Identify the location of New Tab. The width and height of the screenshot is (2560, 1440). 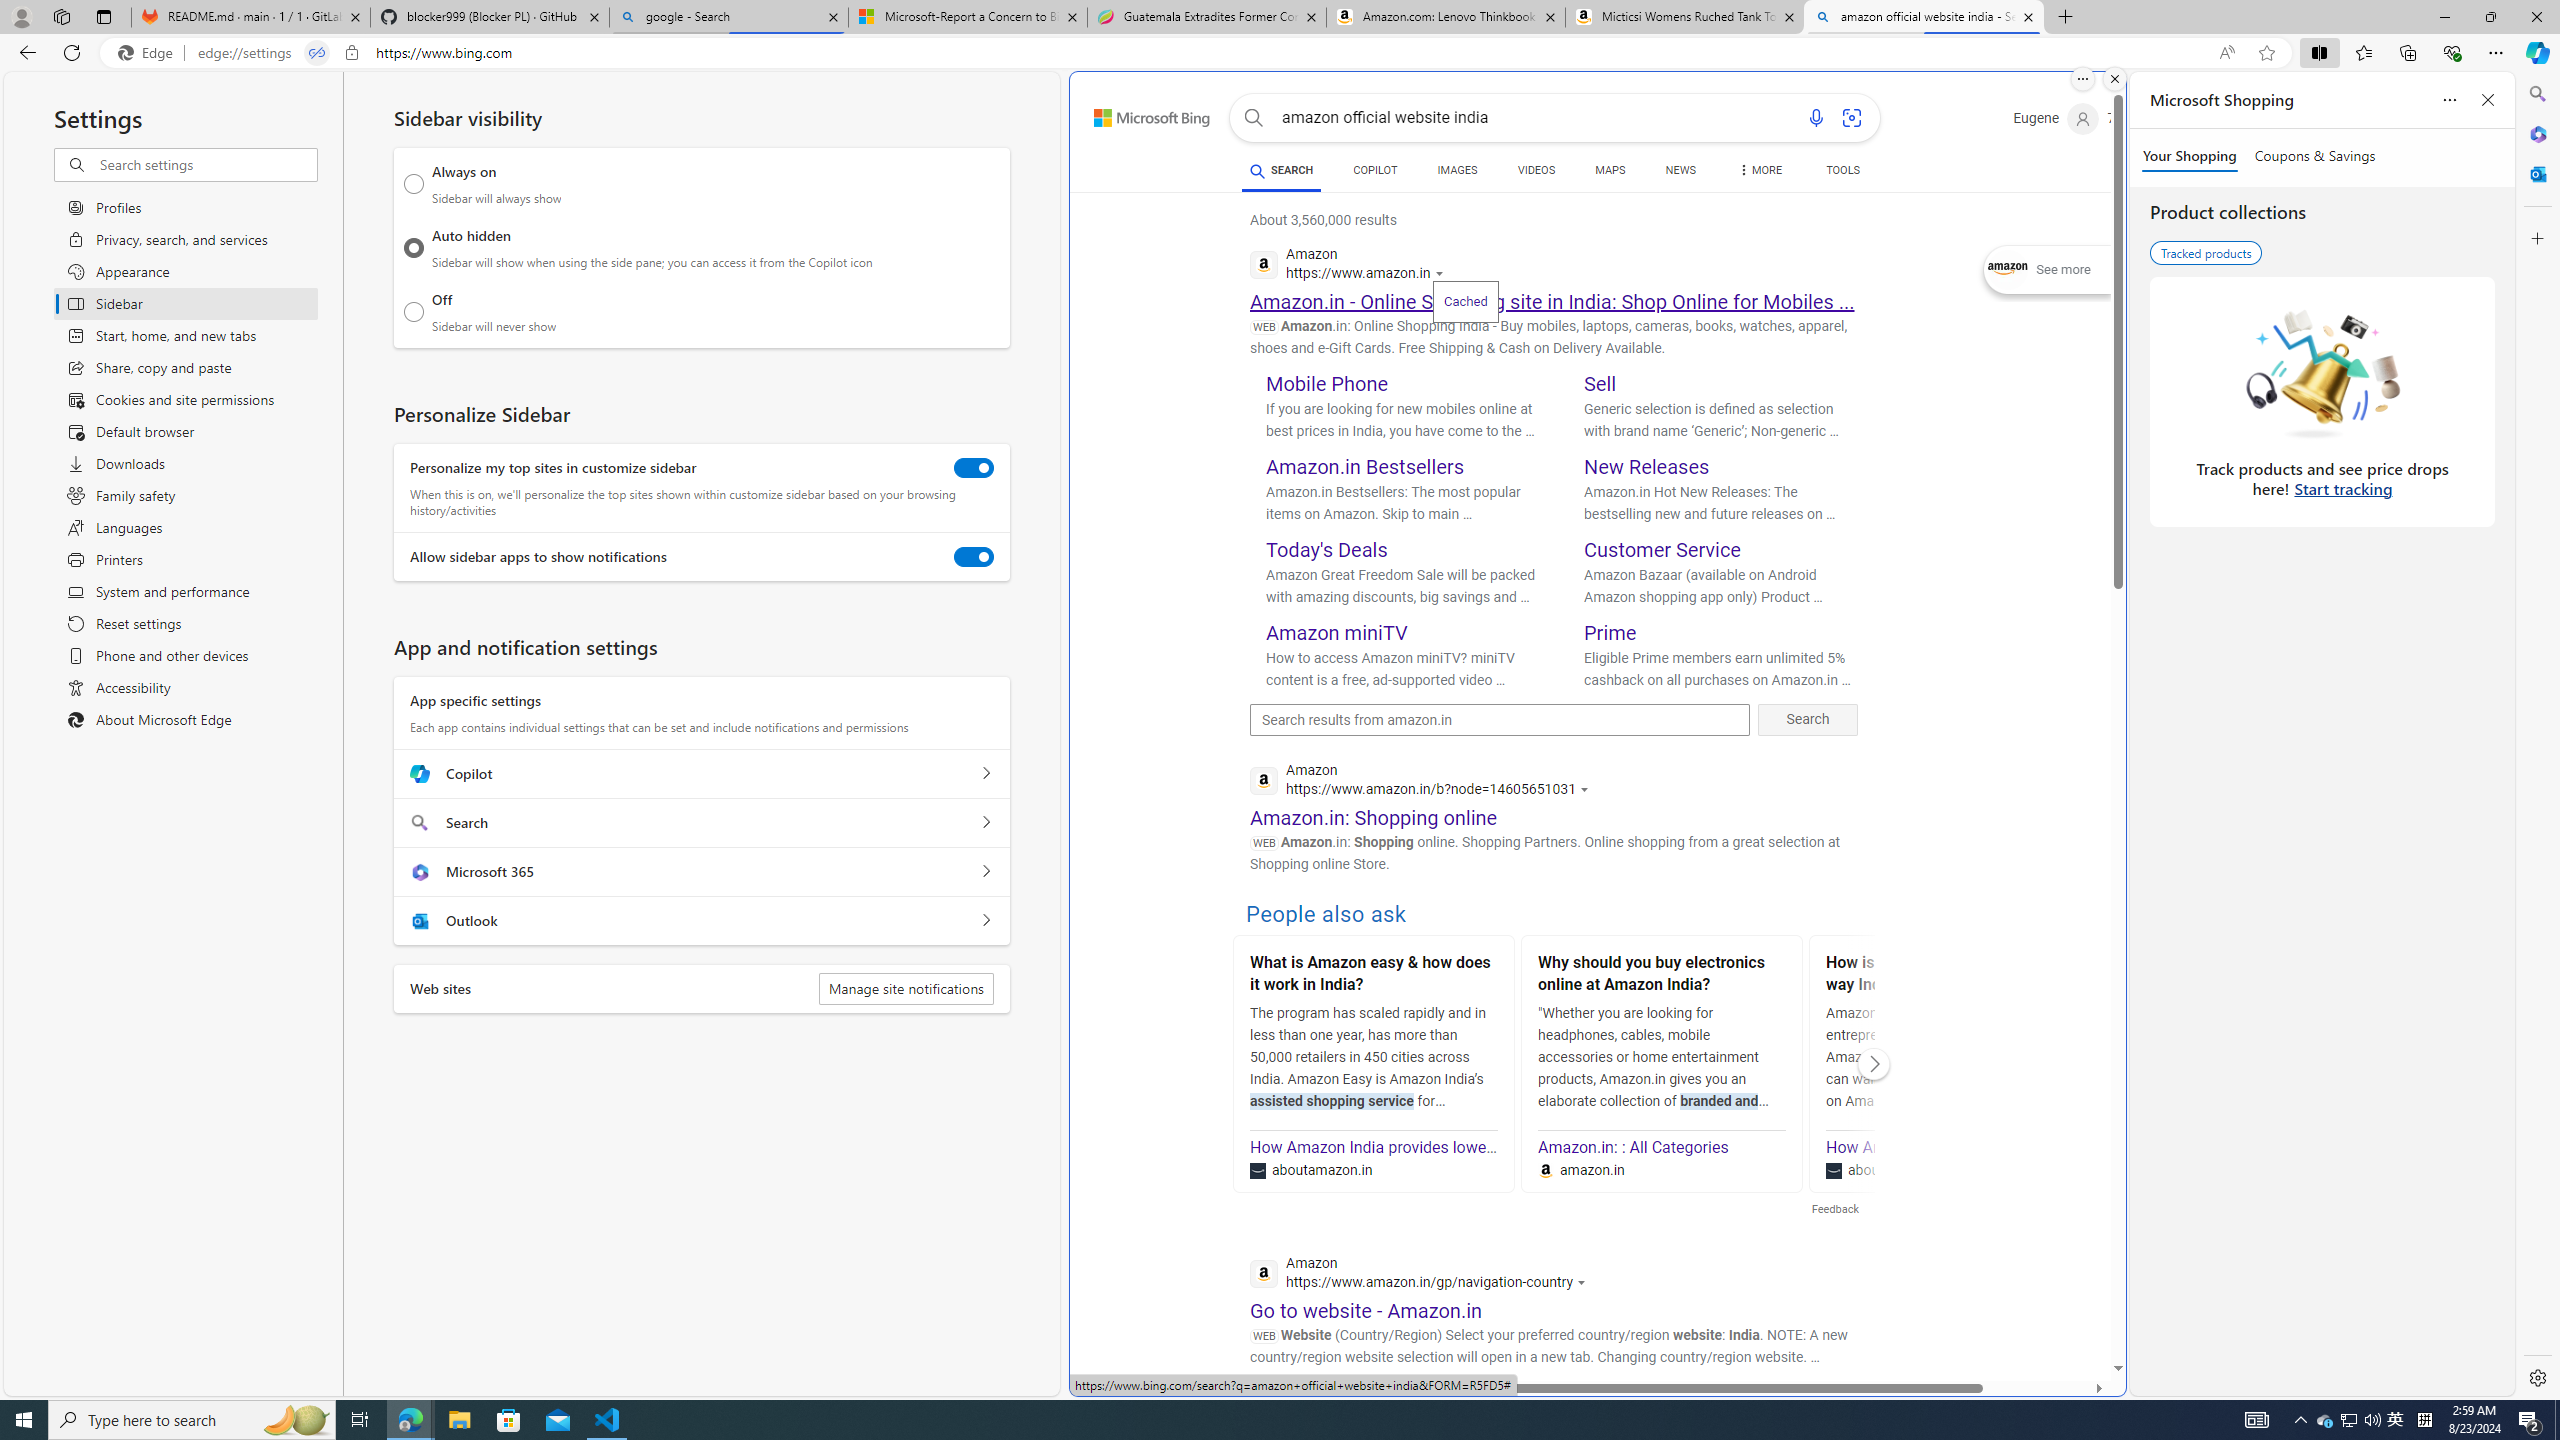
(2066, 17).